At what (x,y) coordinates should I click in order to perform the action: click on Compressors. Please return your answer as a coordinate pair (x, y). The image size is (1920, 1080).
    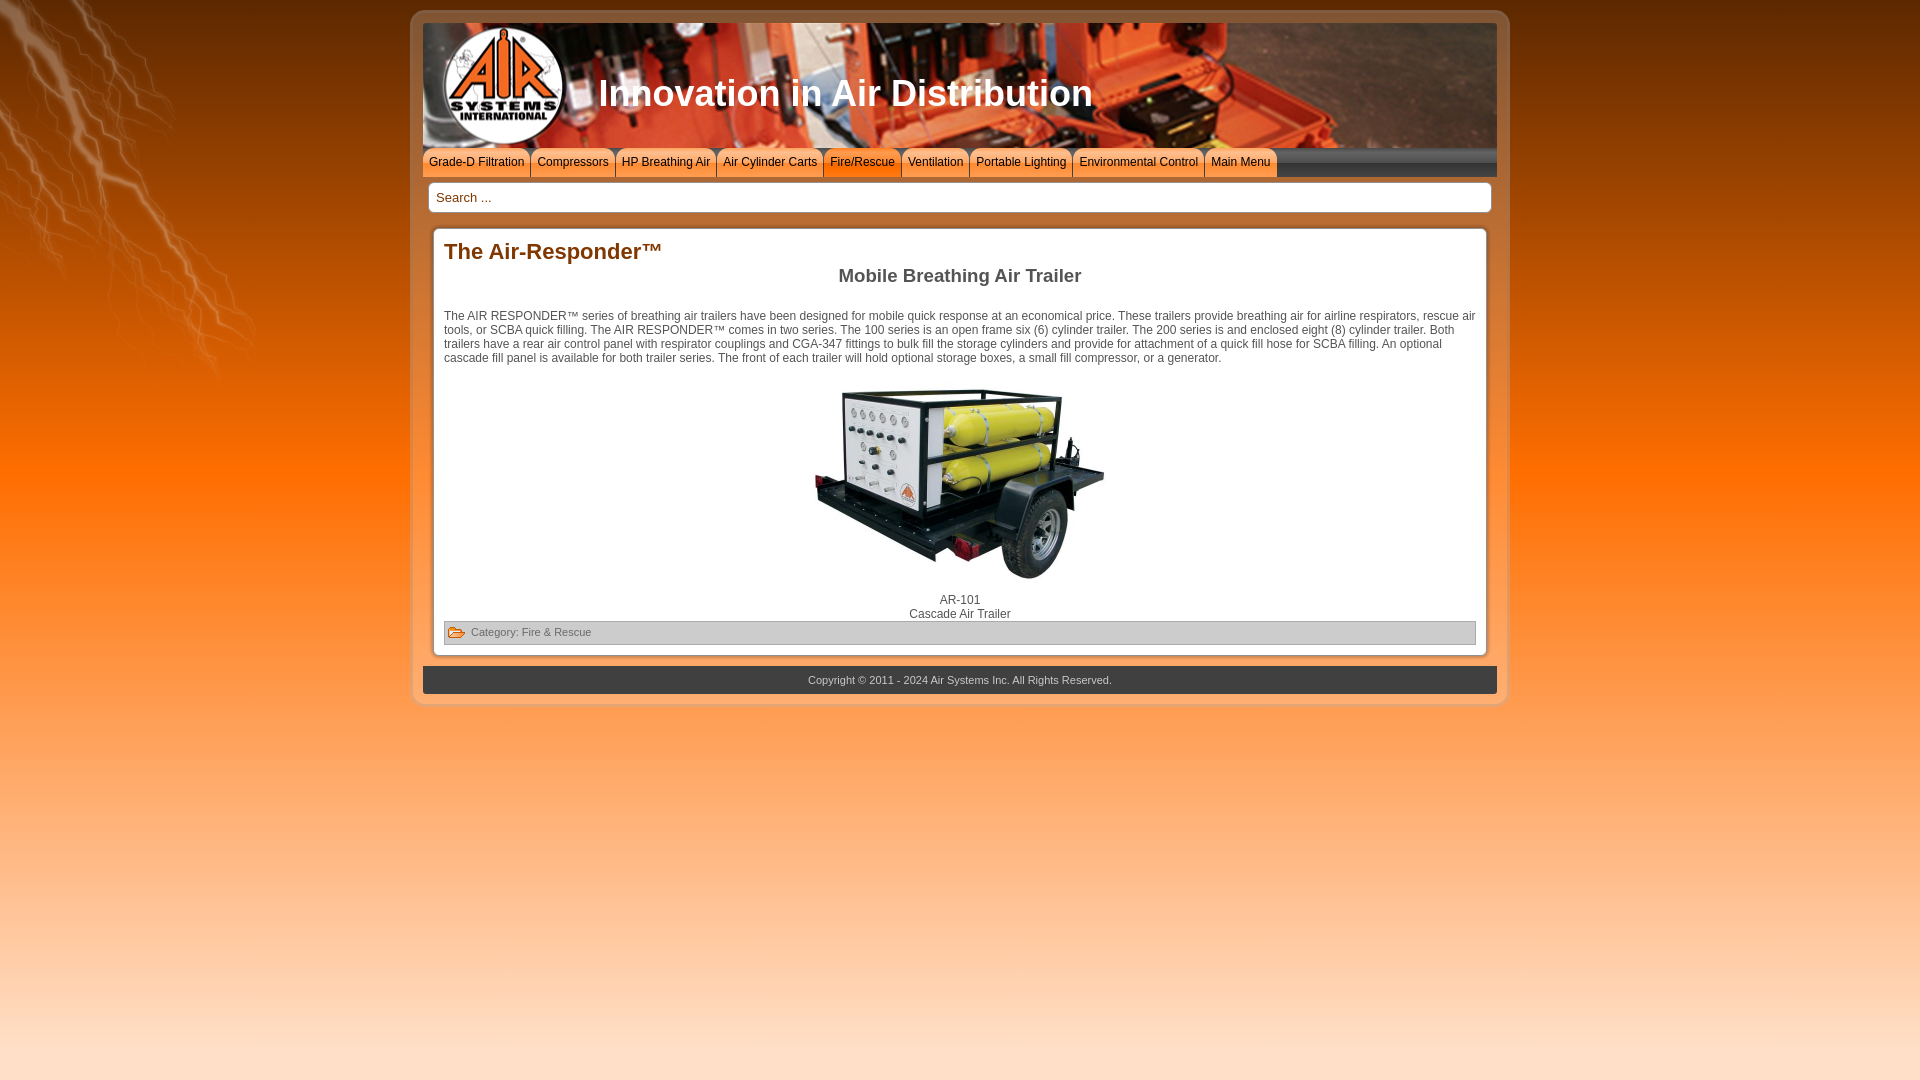
    Looking at the image, I should click on (572, 162).